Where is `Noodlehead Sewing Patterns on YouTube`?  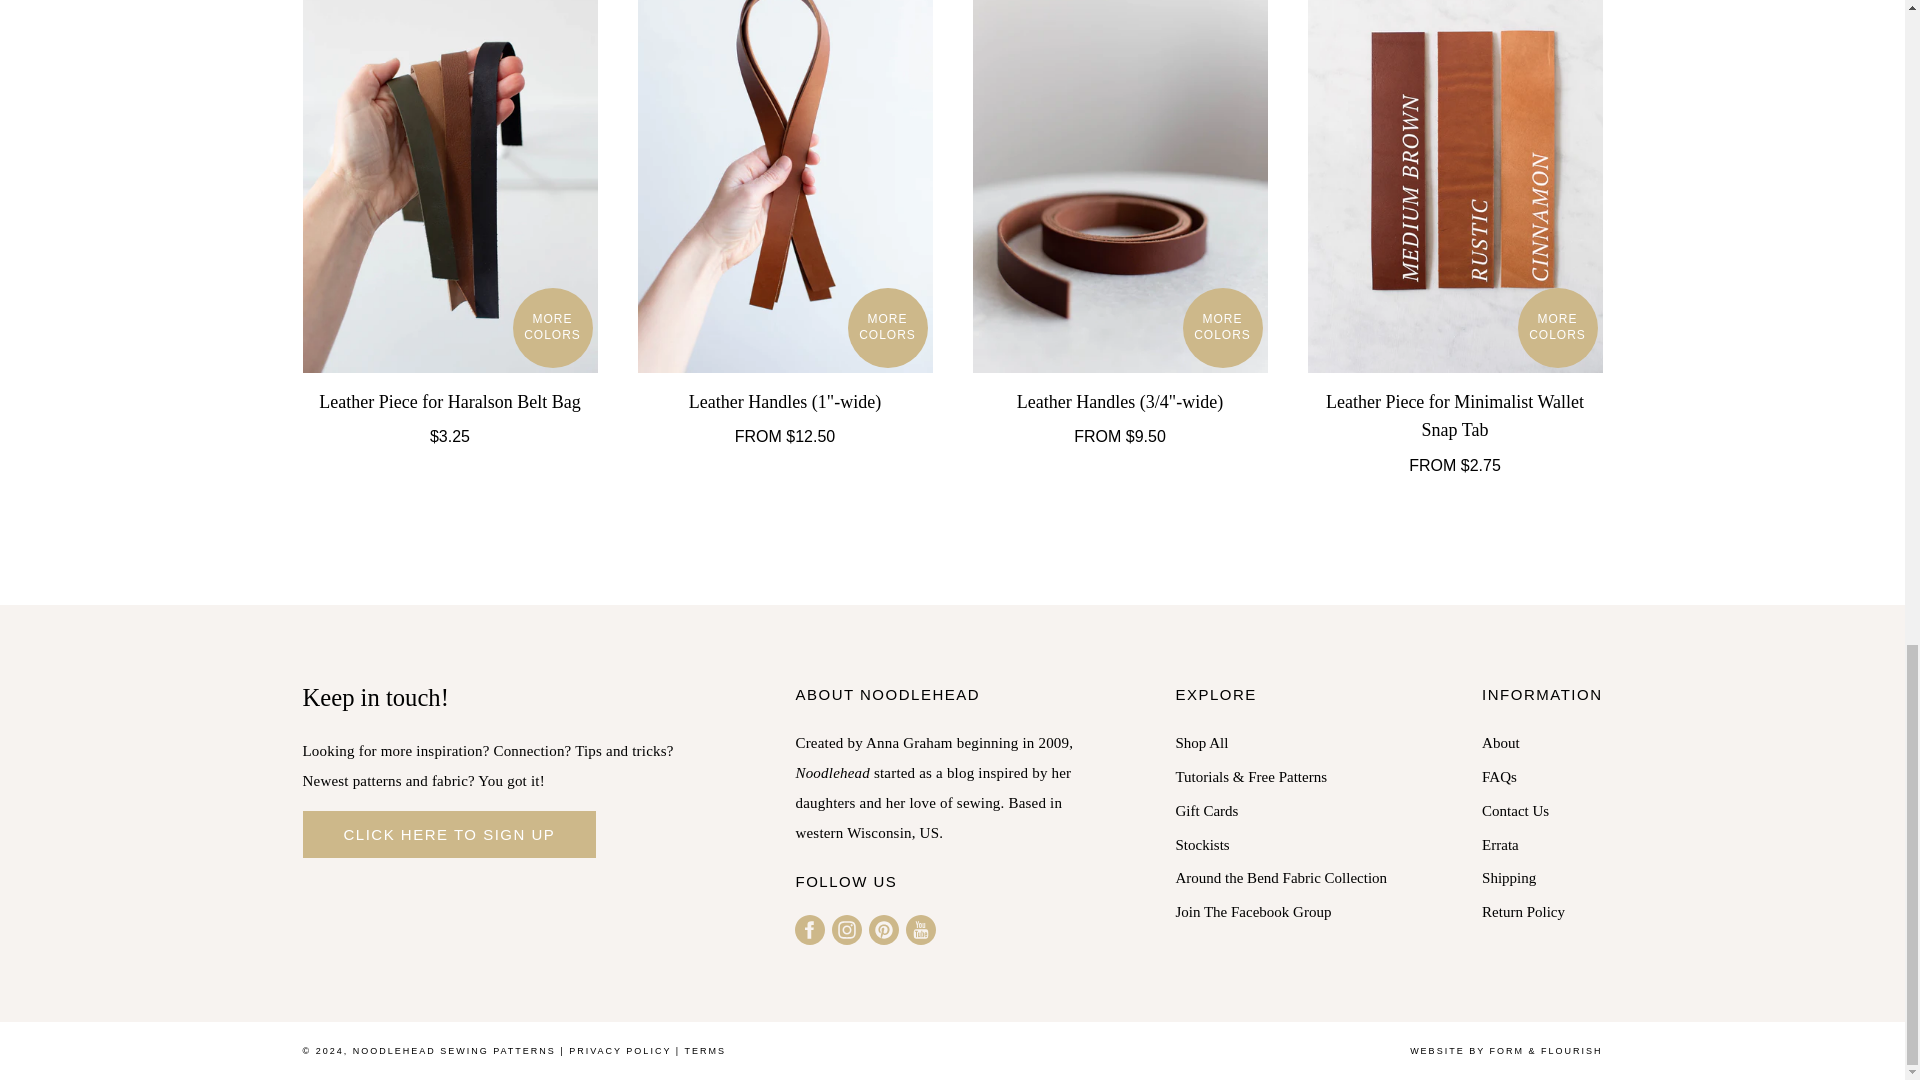 Noodlehead Sewing Patterns on YouTube is located at coordinates (921, 930).